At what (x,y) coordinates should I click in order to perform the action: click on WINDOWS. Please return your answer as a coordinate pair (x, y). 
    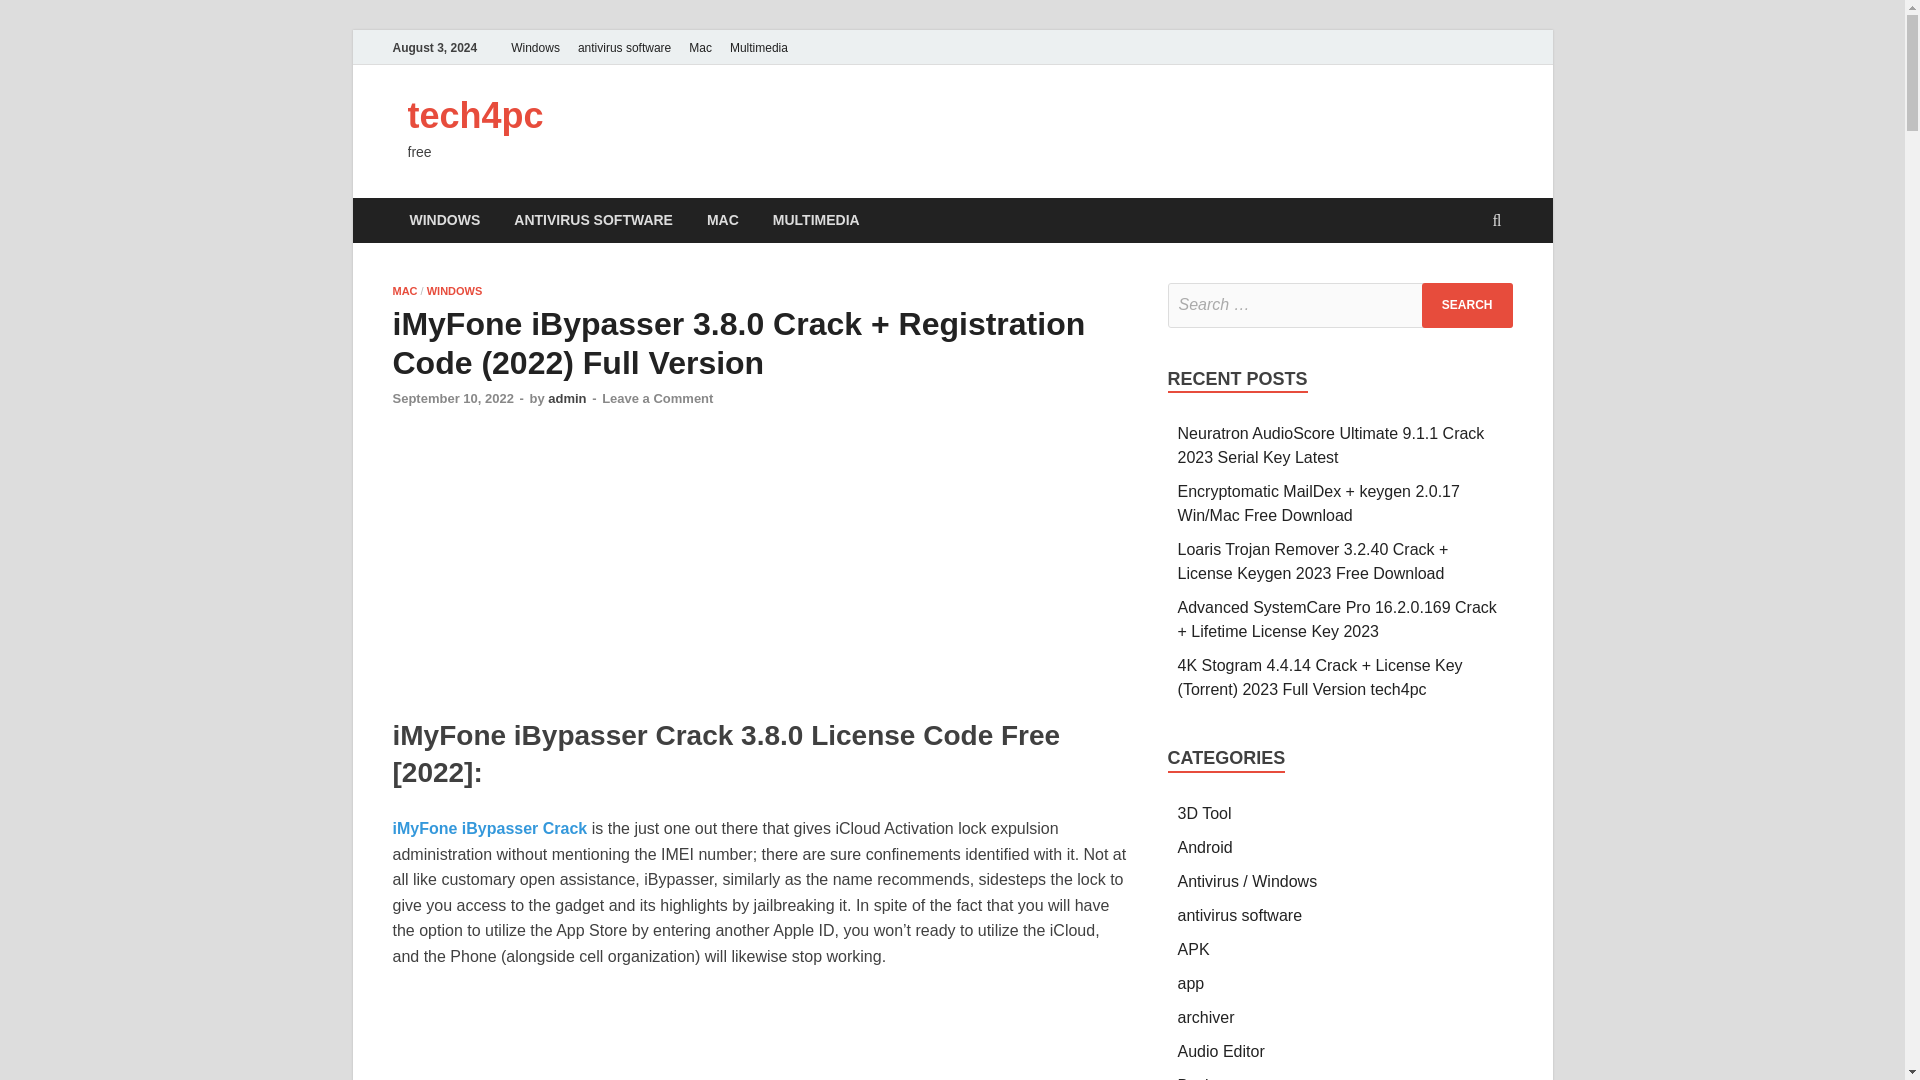
    Looking at the image, I should click on (444, 220).